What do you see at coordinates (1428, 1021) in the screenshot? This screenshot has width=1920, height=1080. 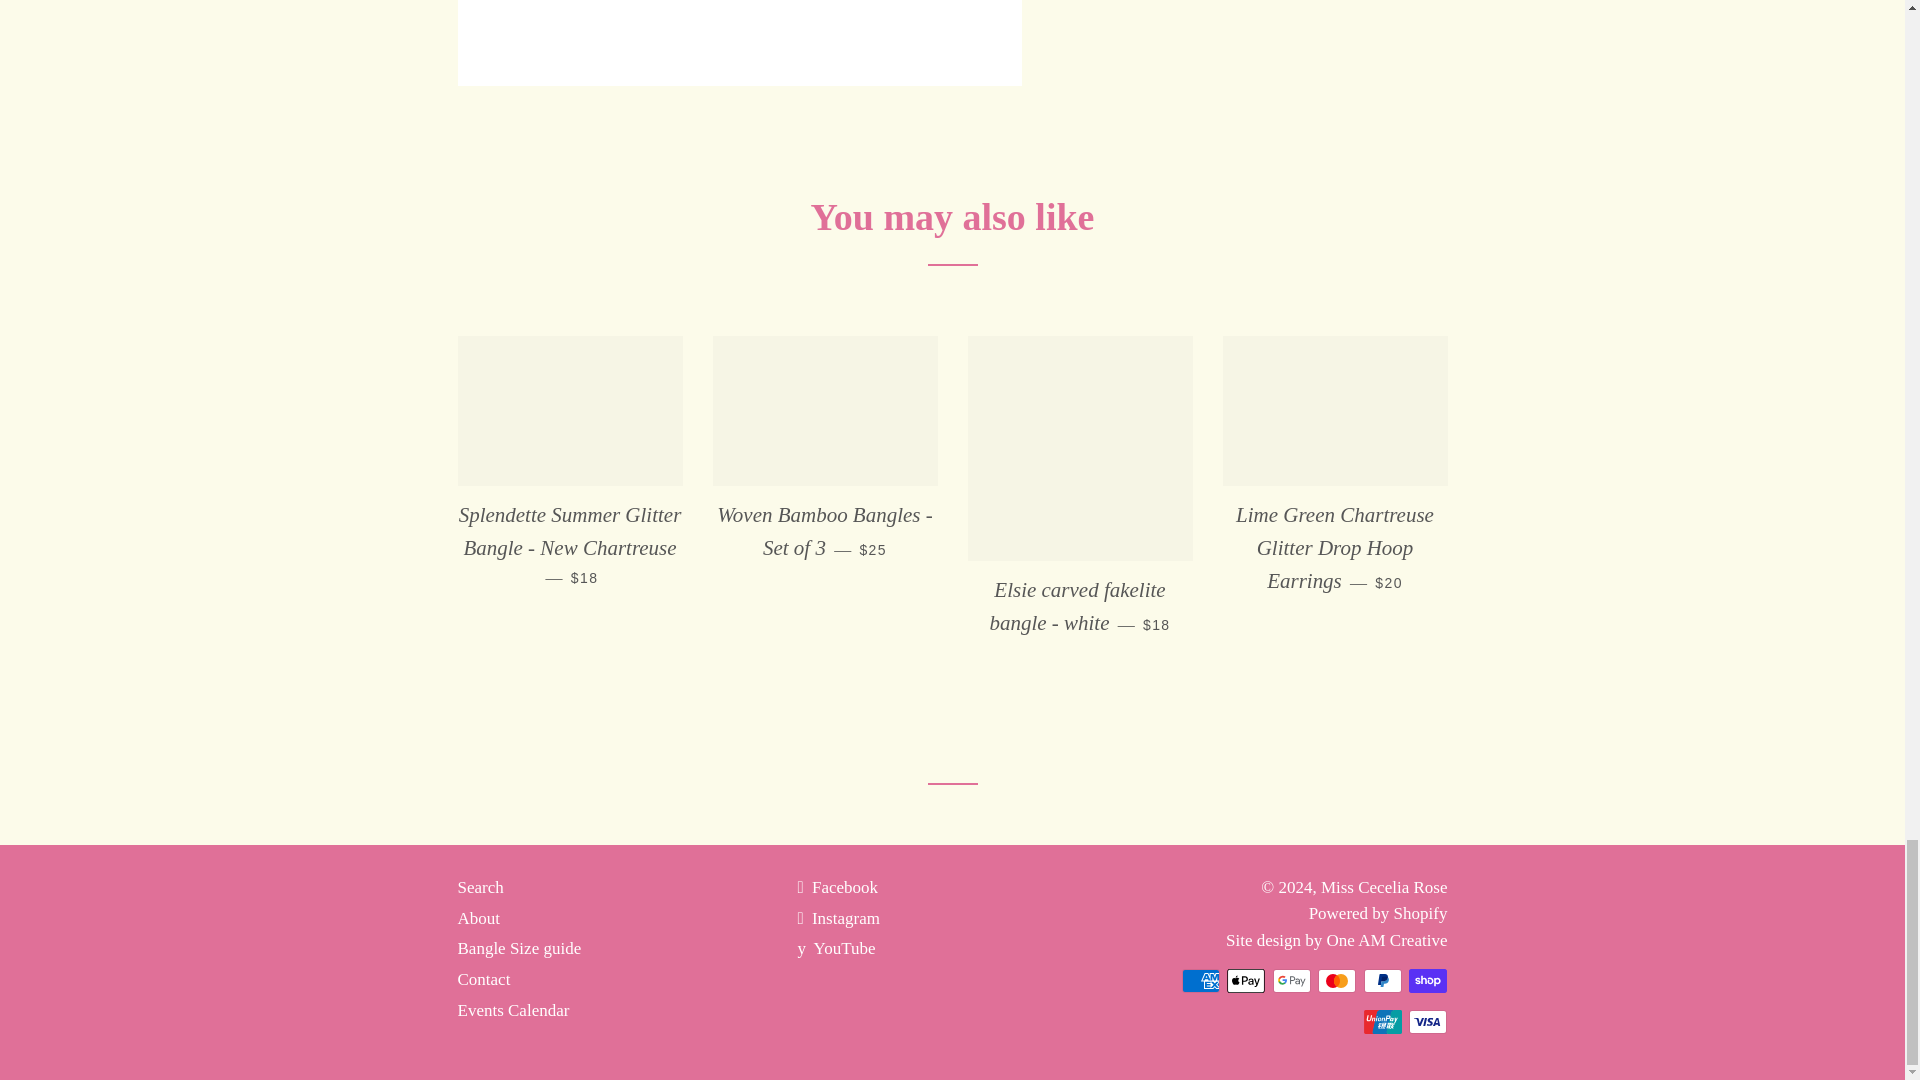 I see `Visa` at bounding box center [1428, 1021].